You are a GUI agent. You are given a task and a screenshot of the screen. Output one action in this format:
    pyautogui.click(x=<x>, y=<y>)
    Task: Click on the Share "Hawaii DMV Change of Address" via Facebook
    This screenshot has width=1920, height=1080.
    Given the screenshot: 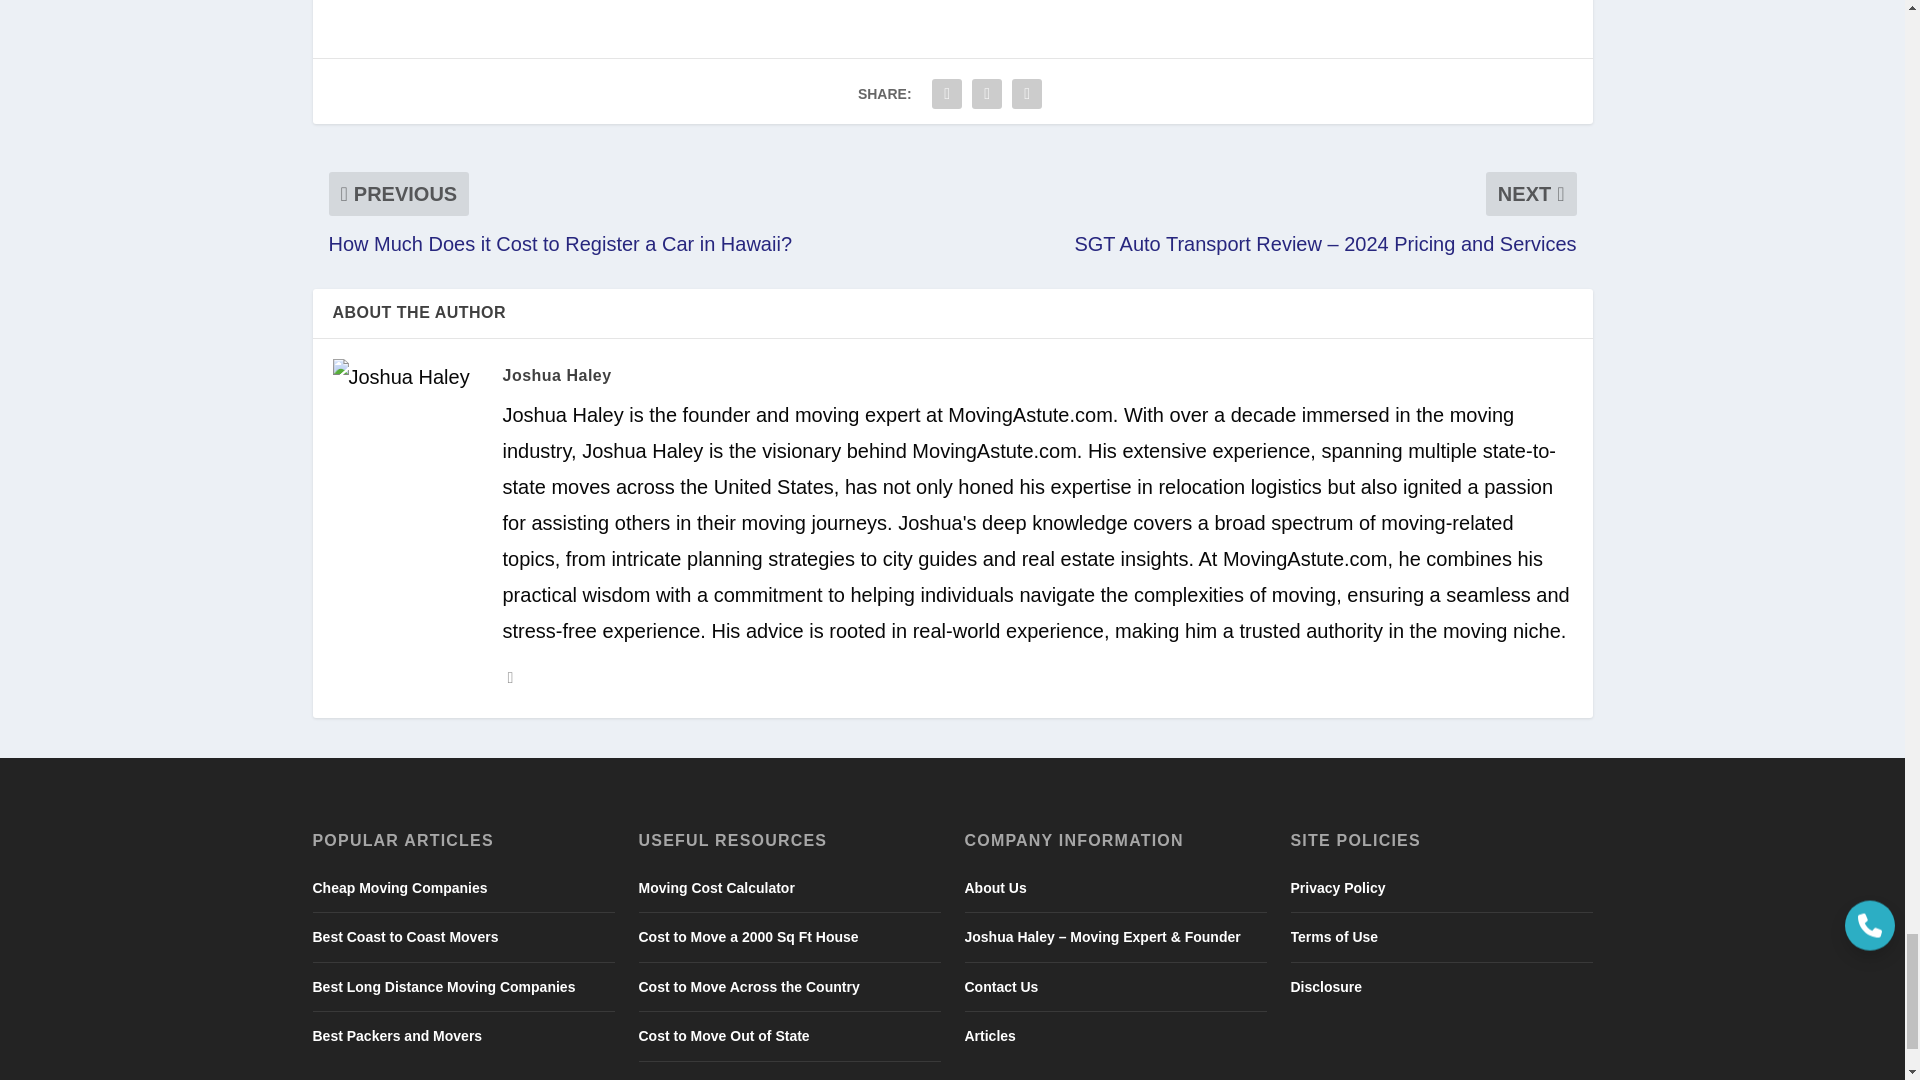 What is the action you would take?
    pyautogui.click(x=947, y=94)
    